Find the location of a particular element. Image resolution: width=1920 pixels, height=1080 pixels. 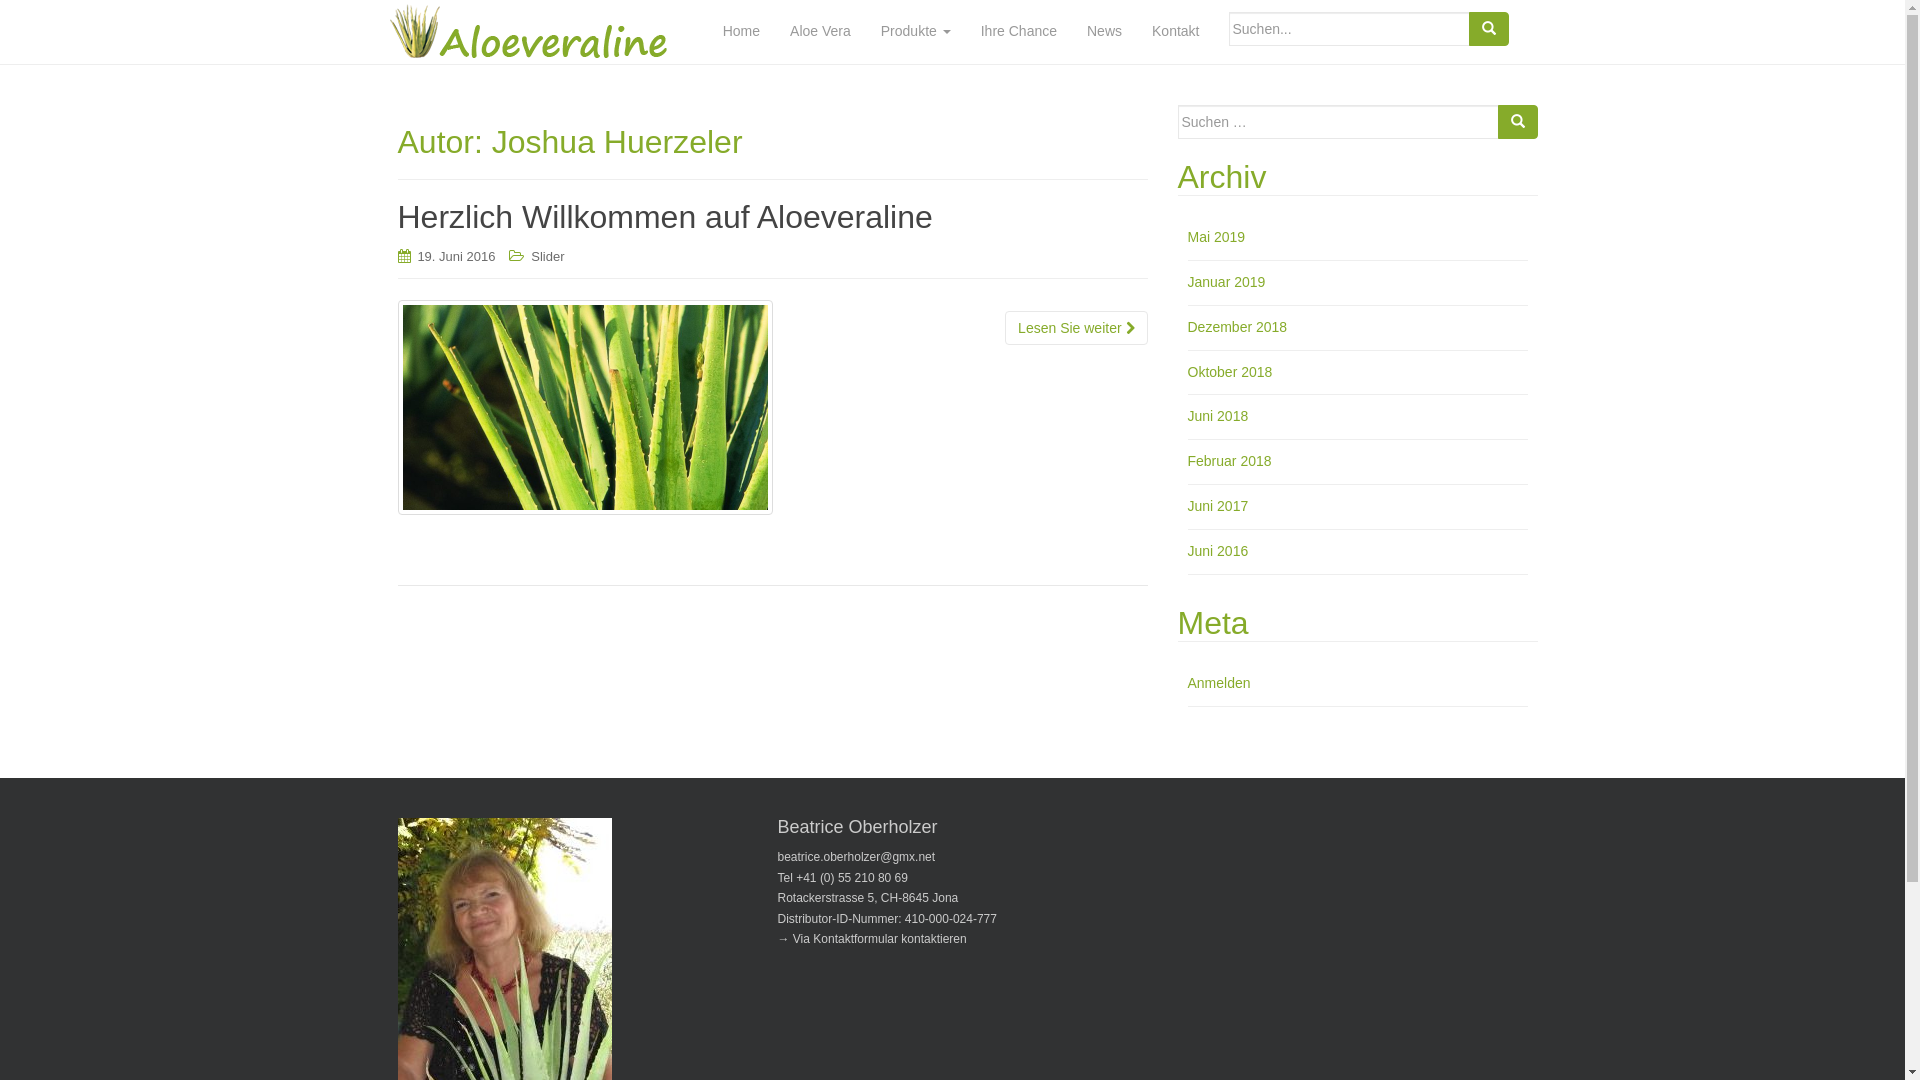

Oktober 2018 is located at coordinates (1230, 372).